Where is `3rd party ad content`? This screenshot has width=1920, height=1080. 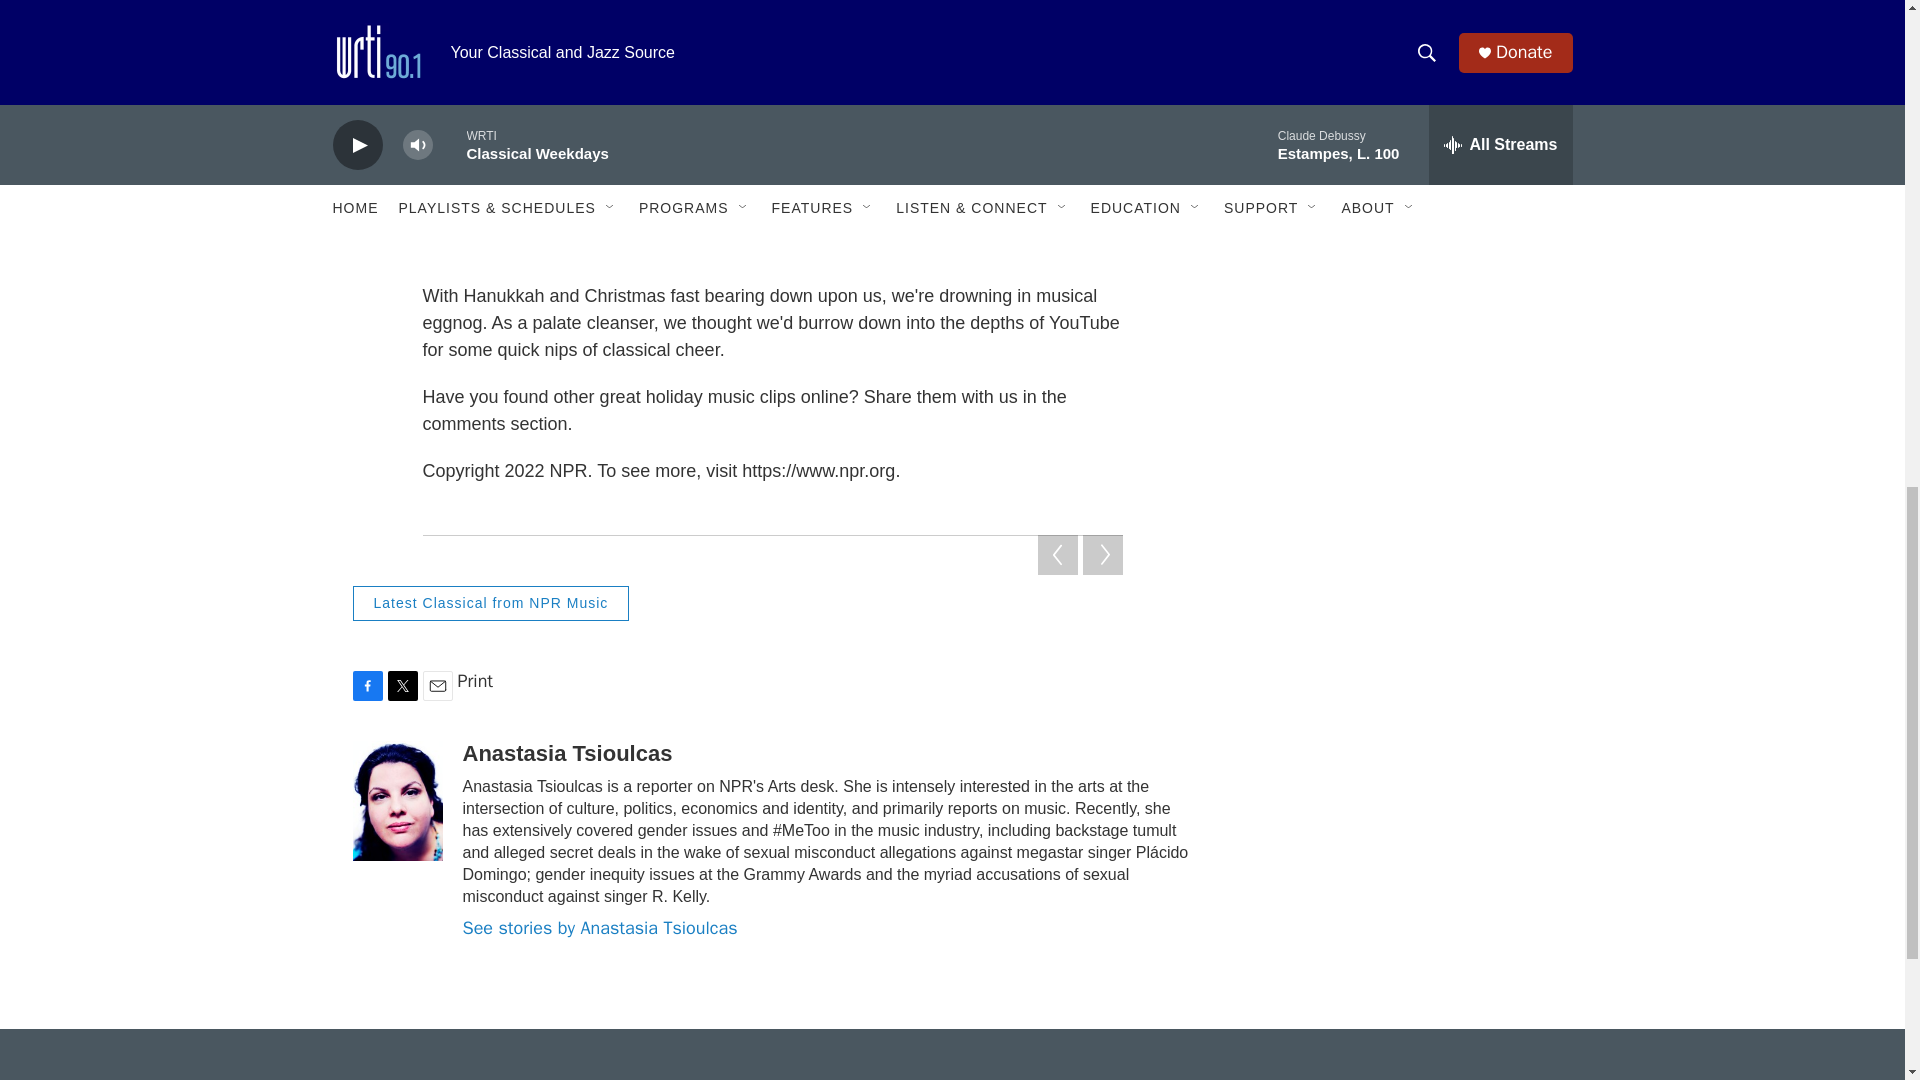
3rd party ad content is located at coordinates (1401, 502).